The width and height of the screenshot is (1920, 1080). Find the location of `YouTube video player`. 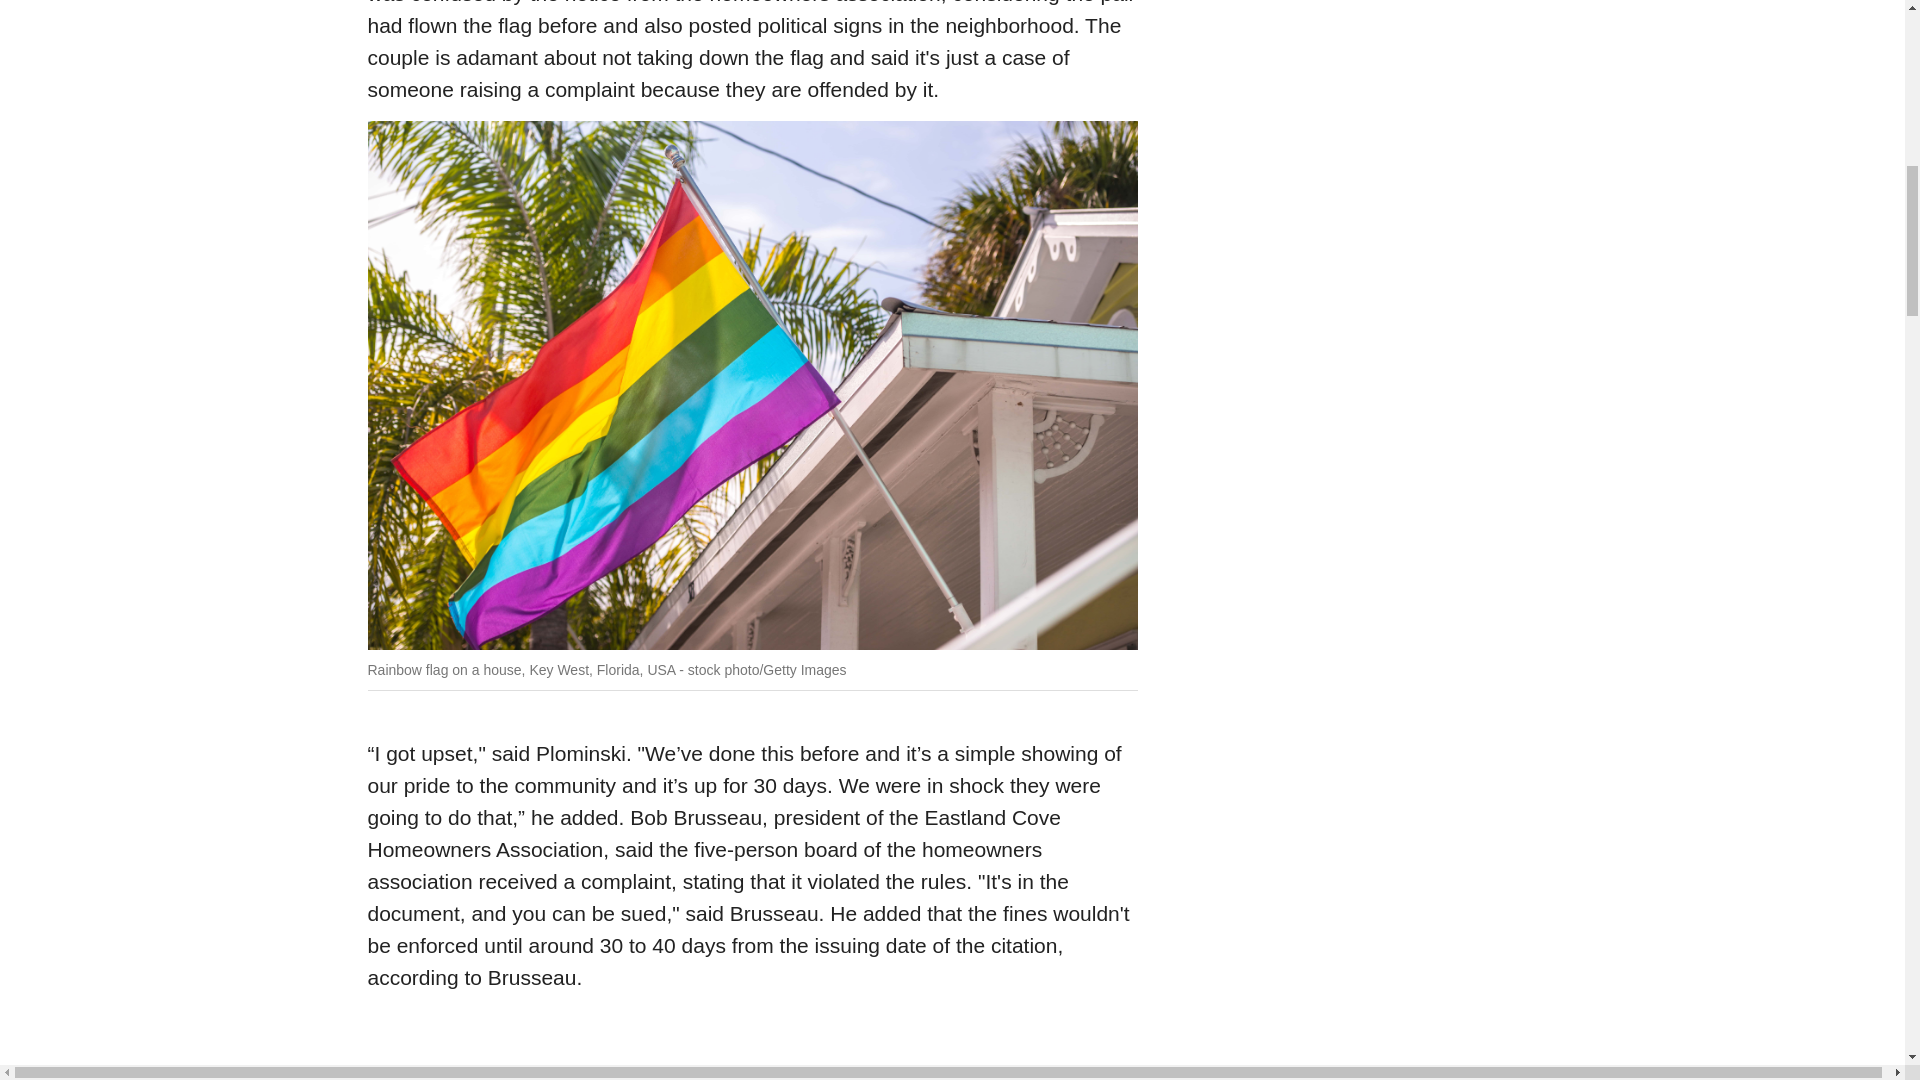

YouTube video player is located at coordinates (753, 1052).